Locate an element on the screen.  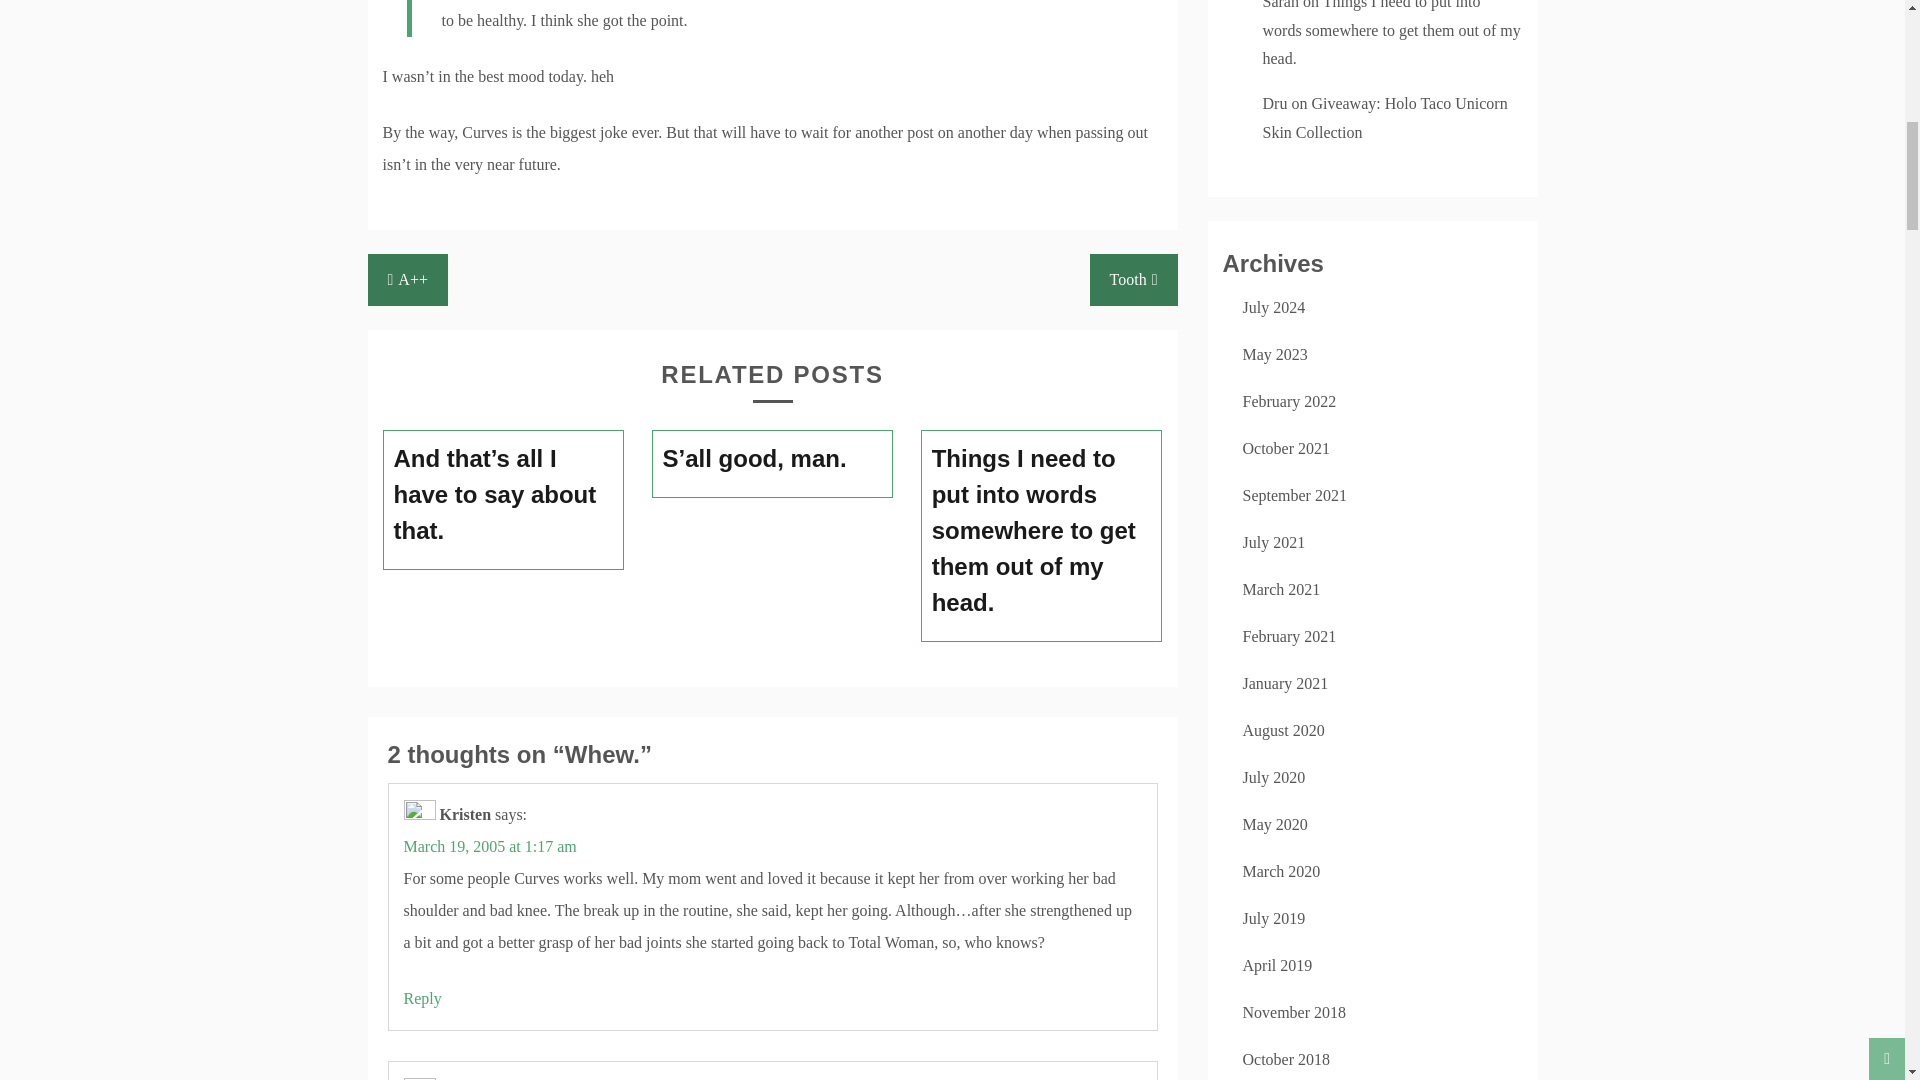
February 2021 is located at coordinates (1289, 636).